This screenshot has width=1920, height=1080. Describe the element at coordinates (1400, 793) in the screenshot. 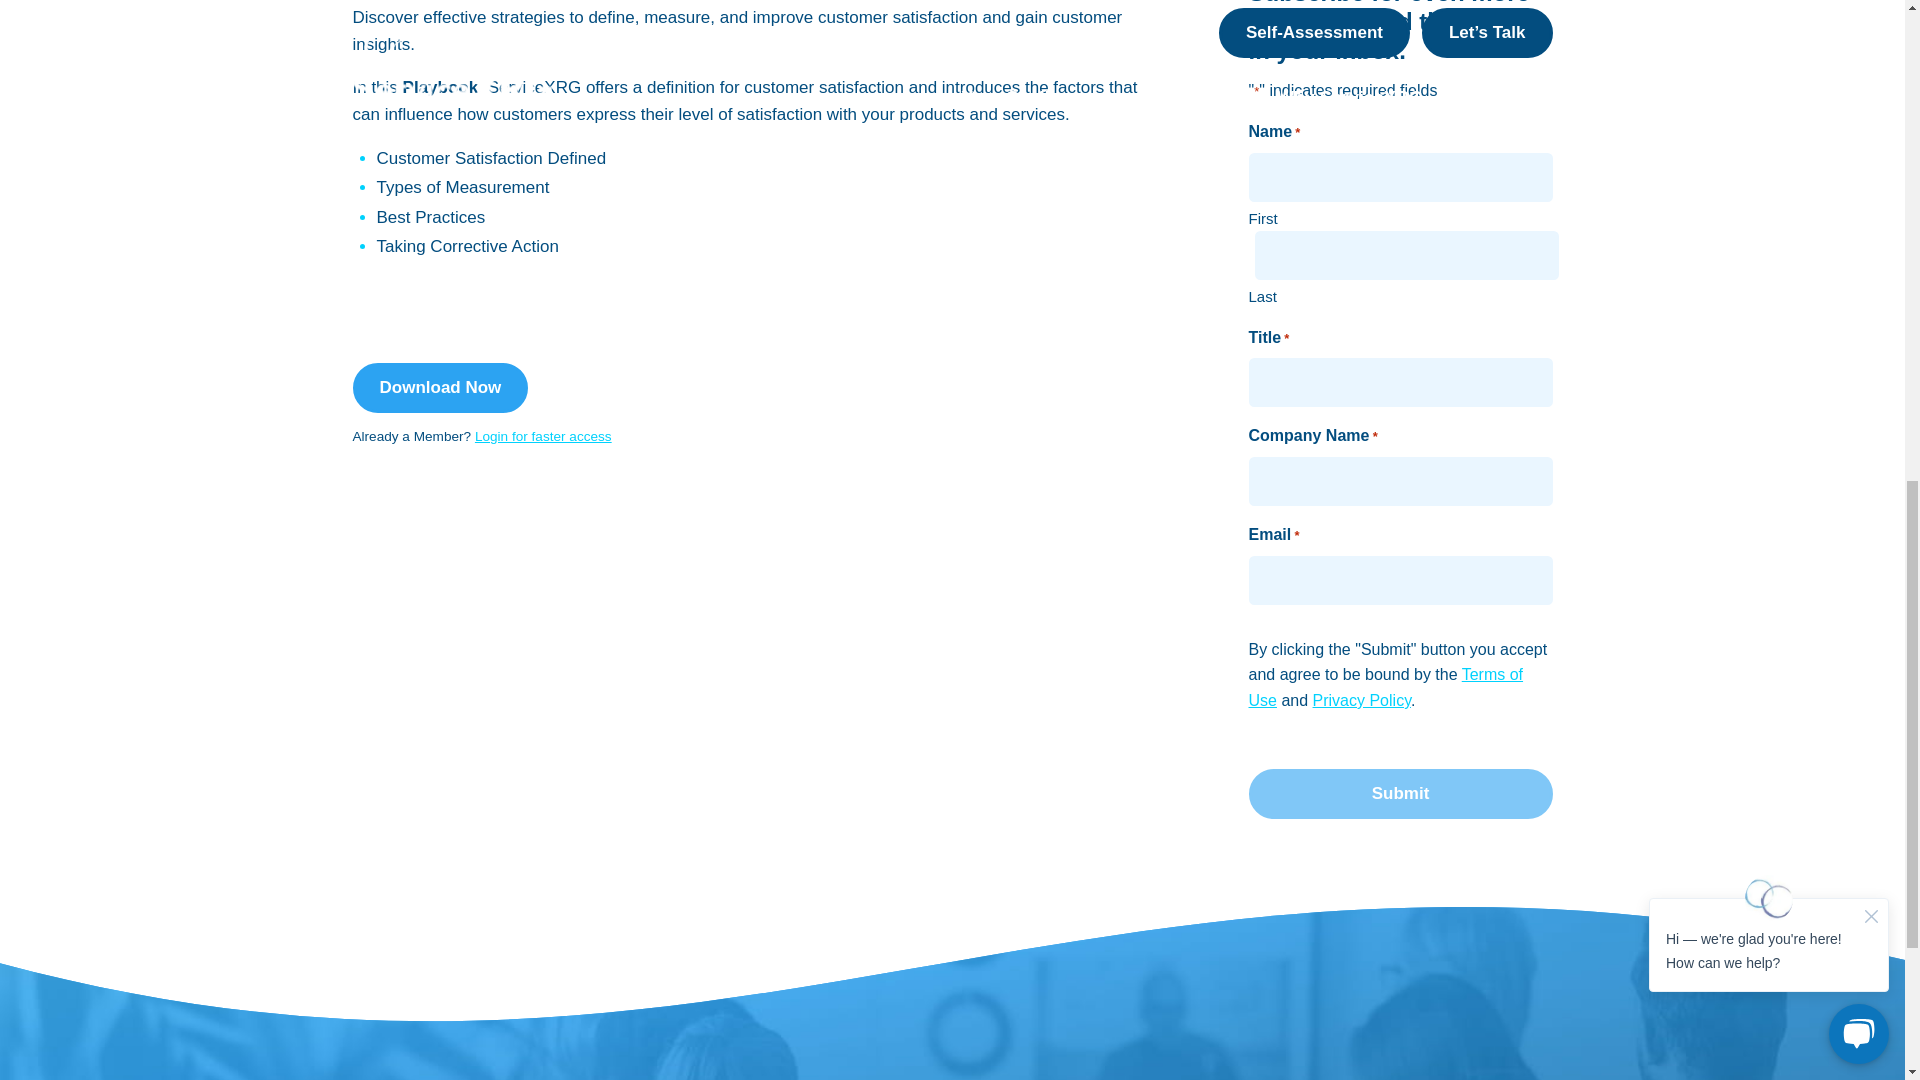

I see `Submit` at that location.